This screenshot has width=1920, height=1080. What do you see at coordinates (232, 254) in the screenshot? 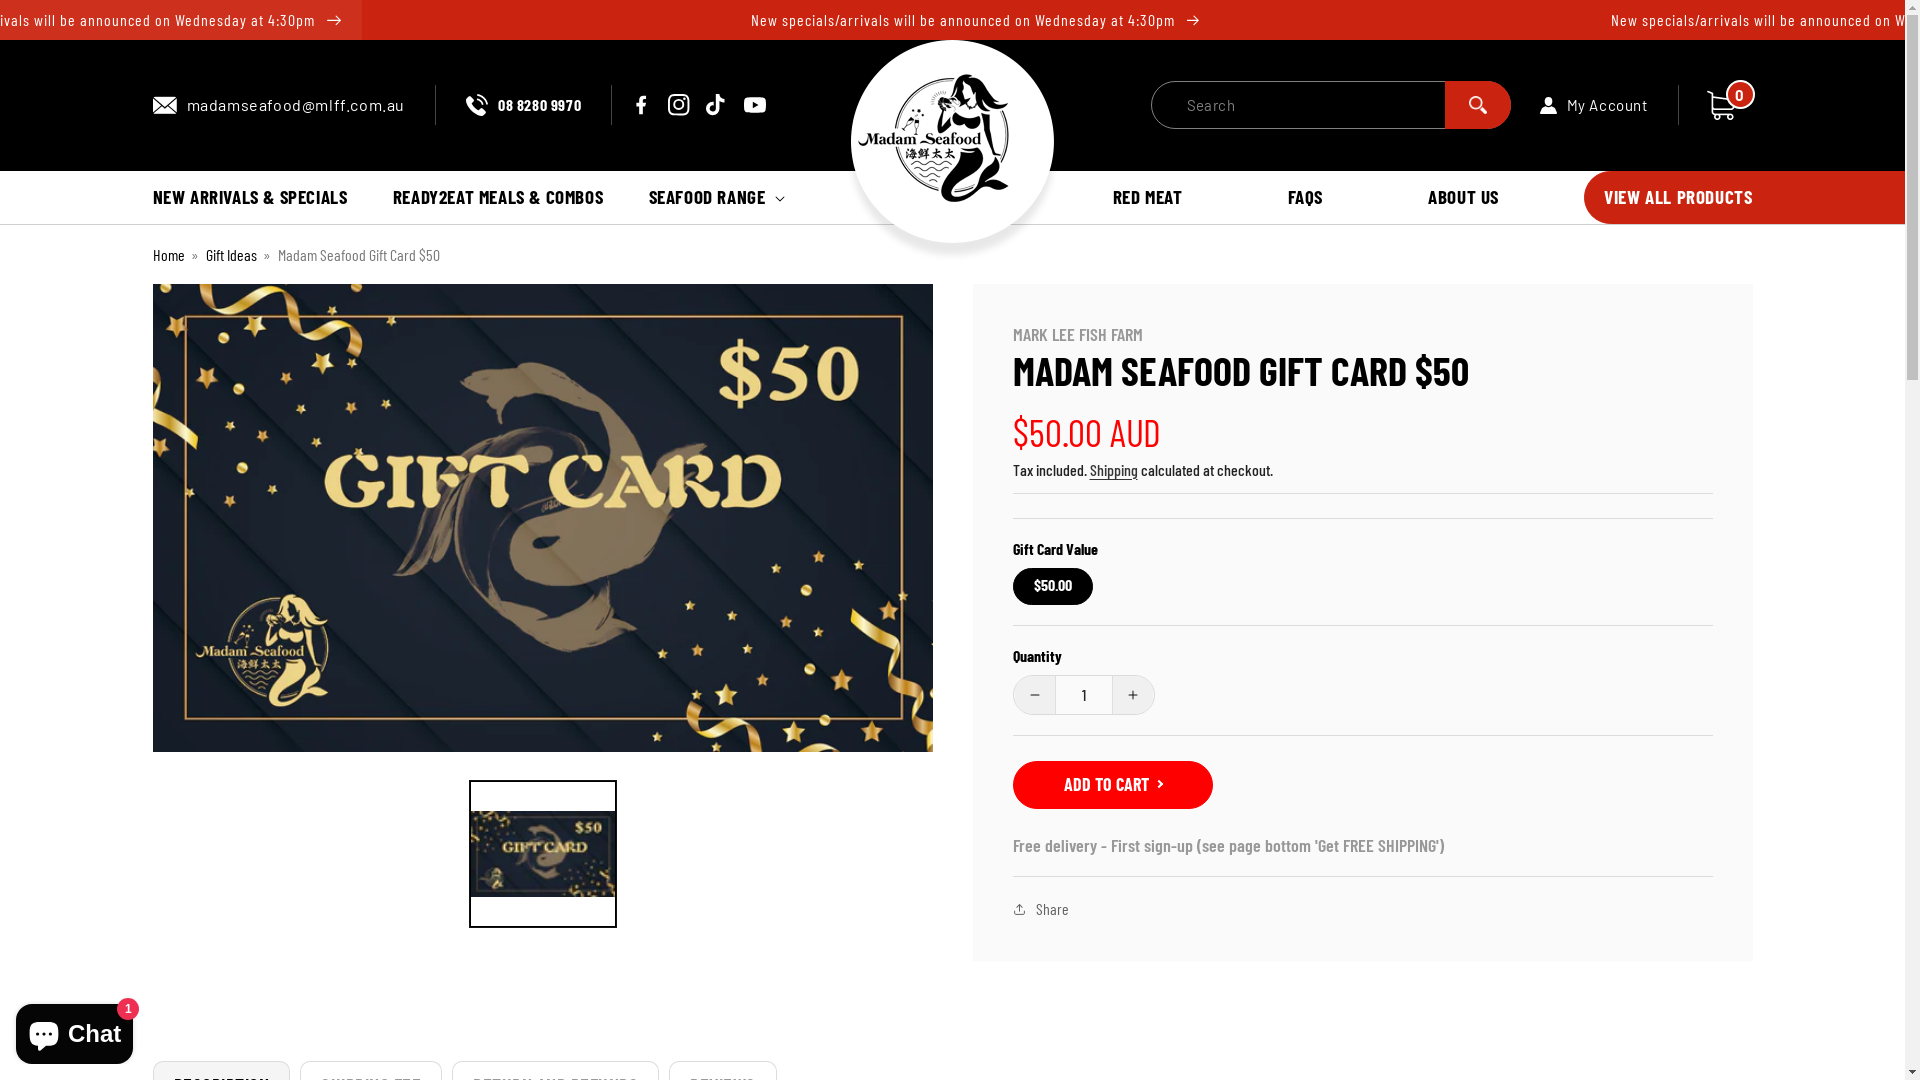
I see `Gift Ideas` at bounding box center [232, 254].